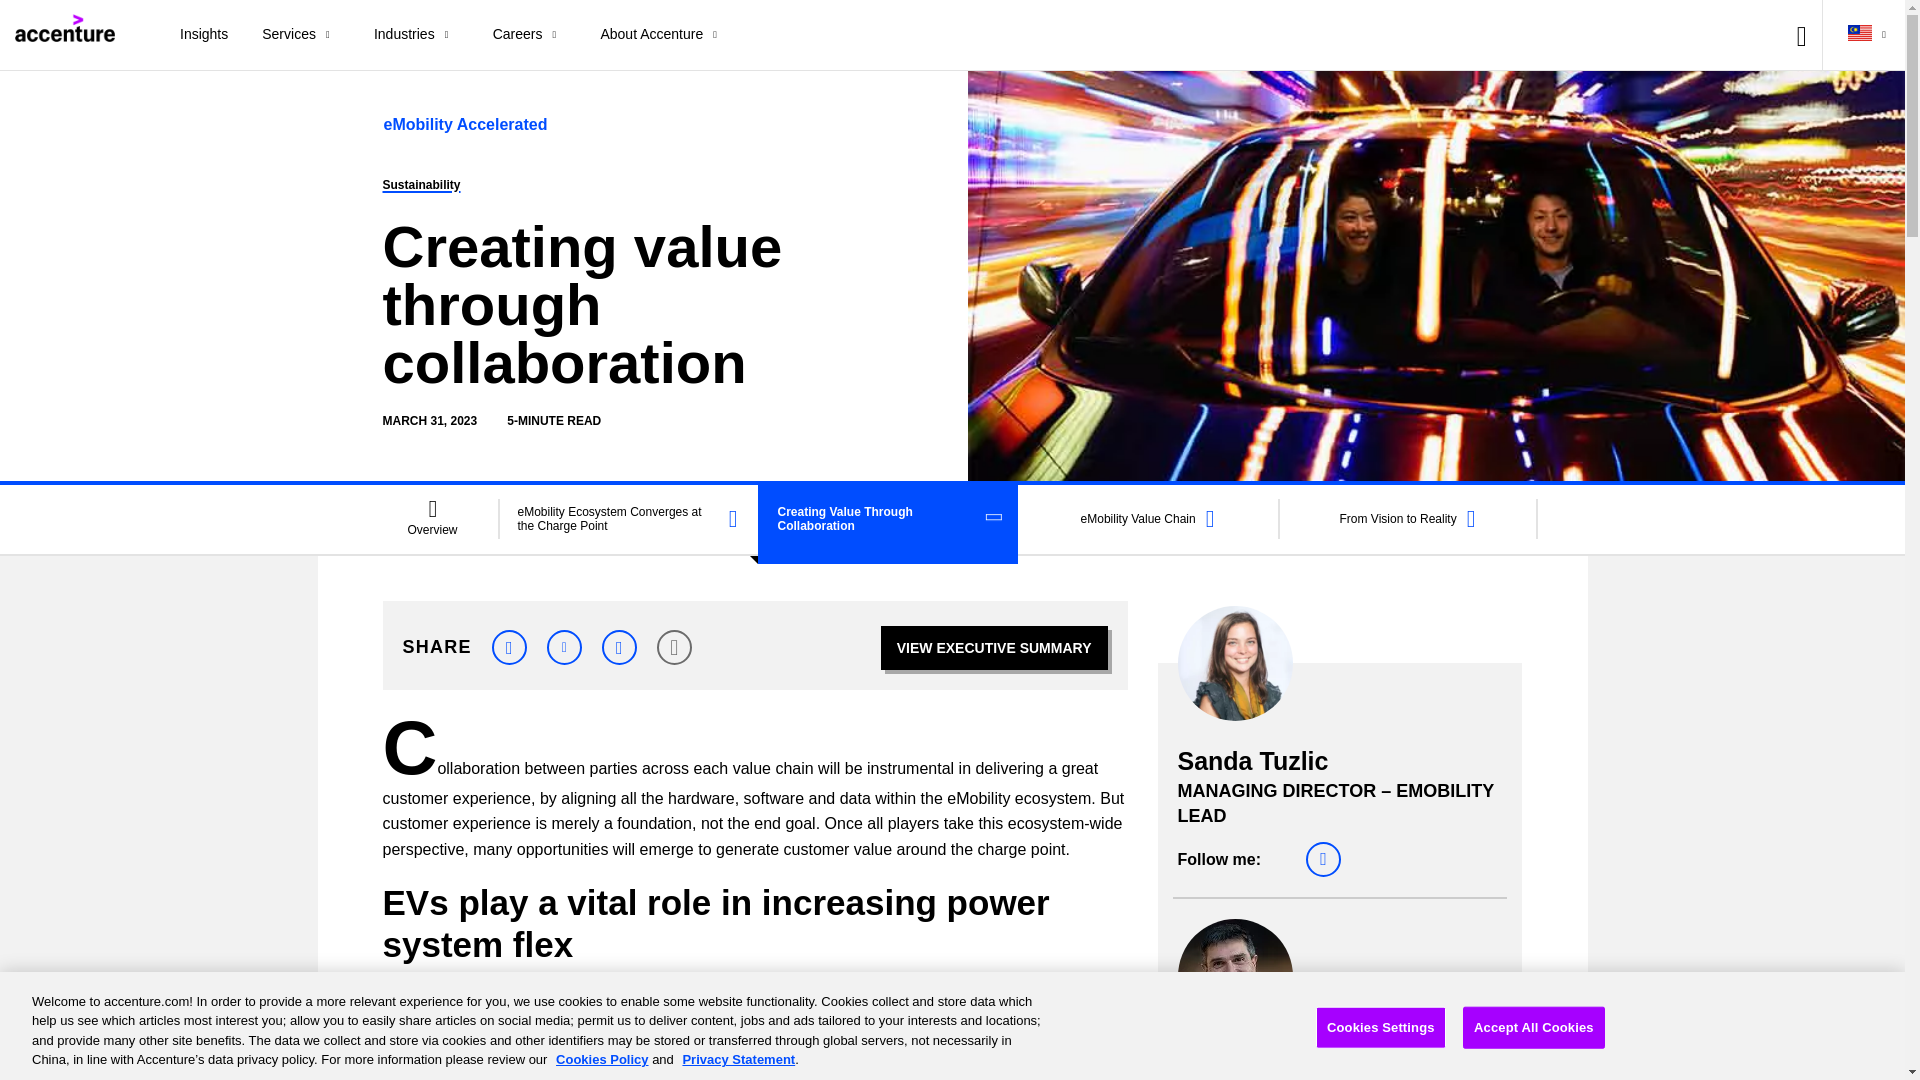 Image resolution: width=1920 pixels, height=1080 pixels. What do you see at coordinates (301, 35) in the screenshot?
I see `Services` at bounding box center [301, 35].